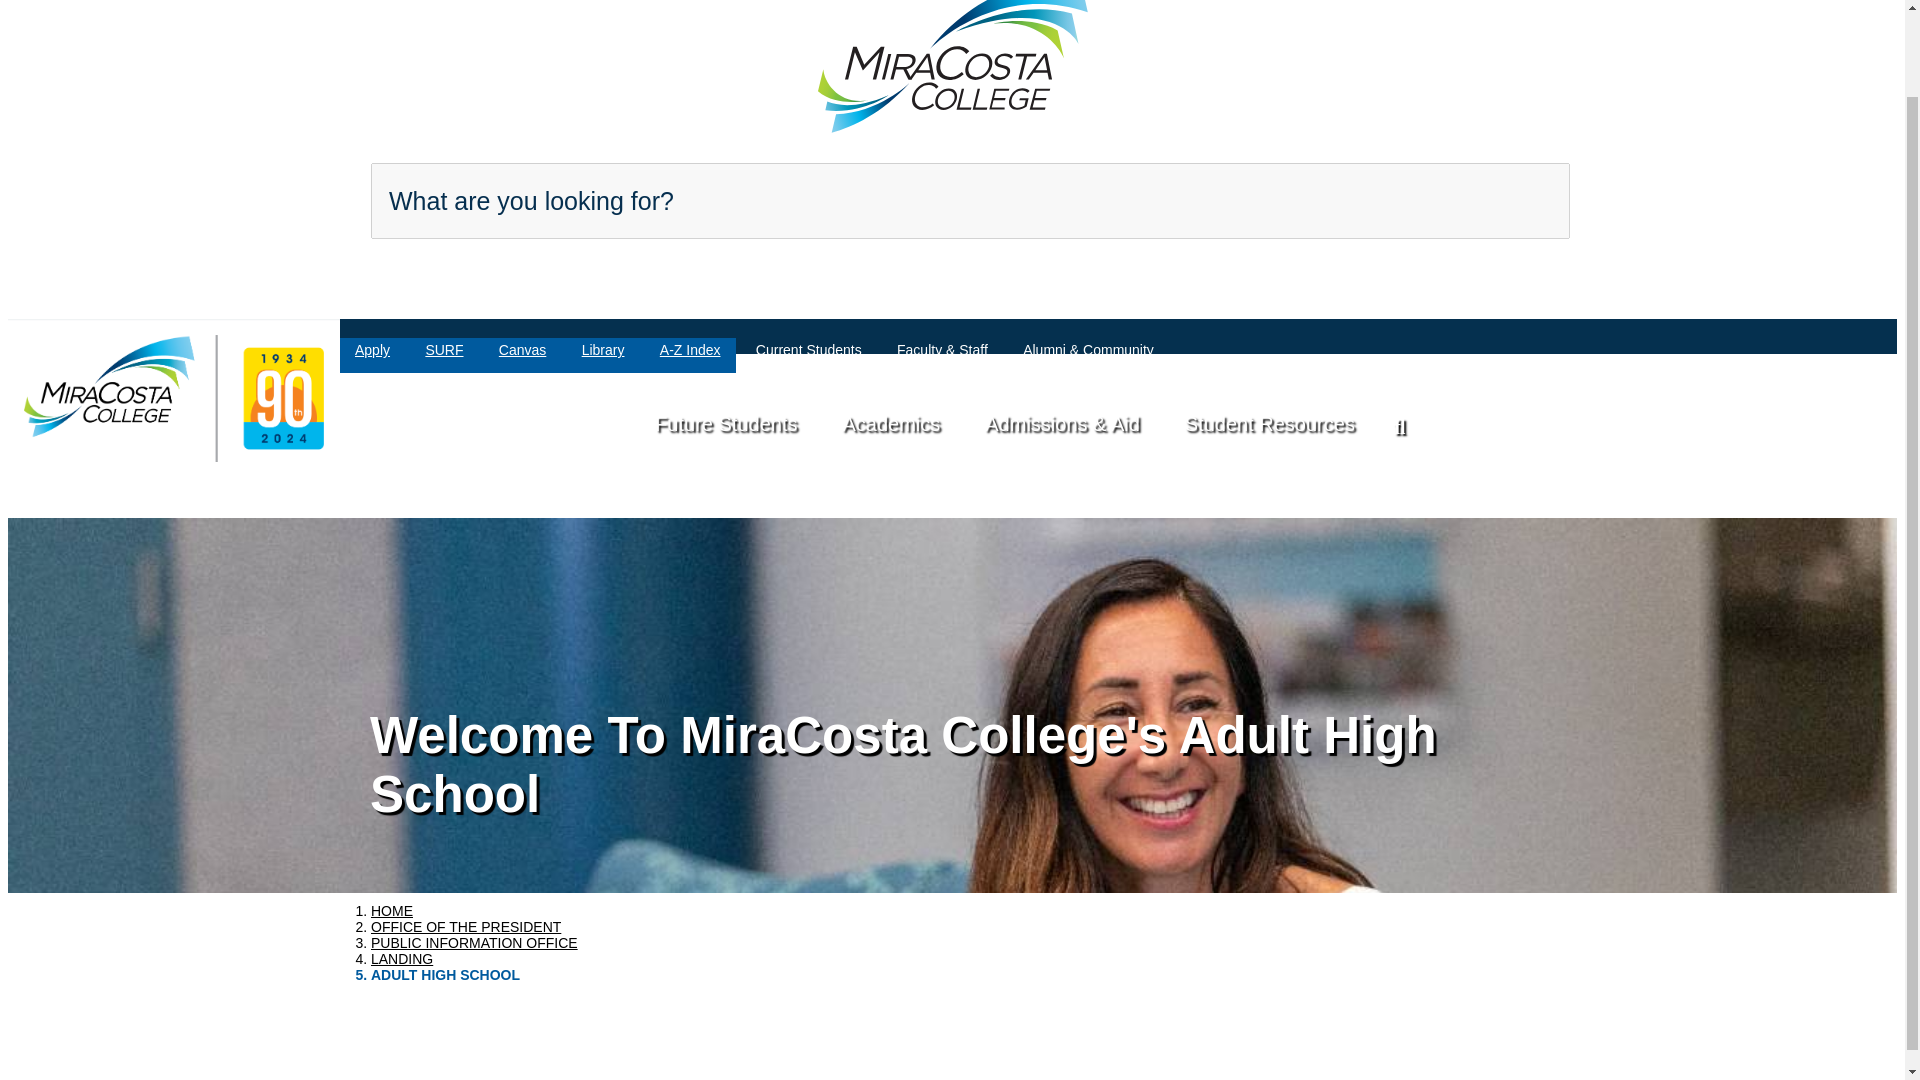 This screenshot has height=1080, width=1920. I want to click on Canvas, so click(522, 352).